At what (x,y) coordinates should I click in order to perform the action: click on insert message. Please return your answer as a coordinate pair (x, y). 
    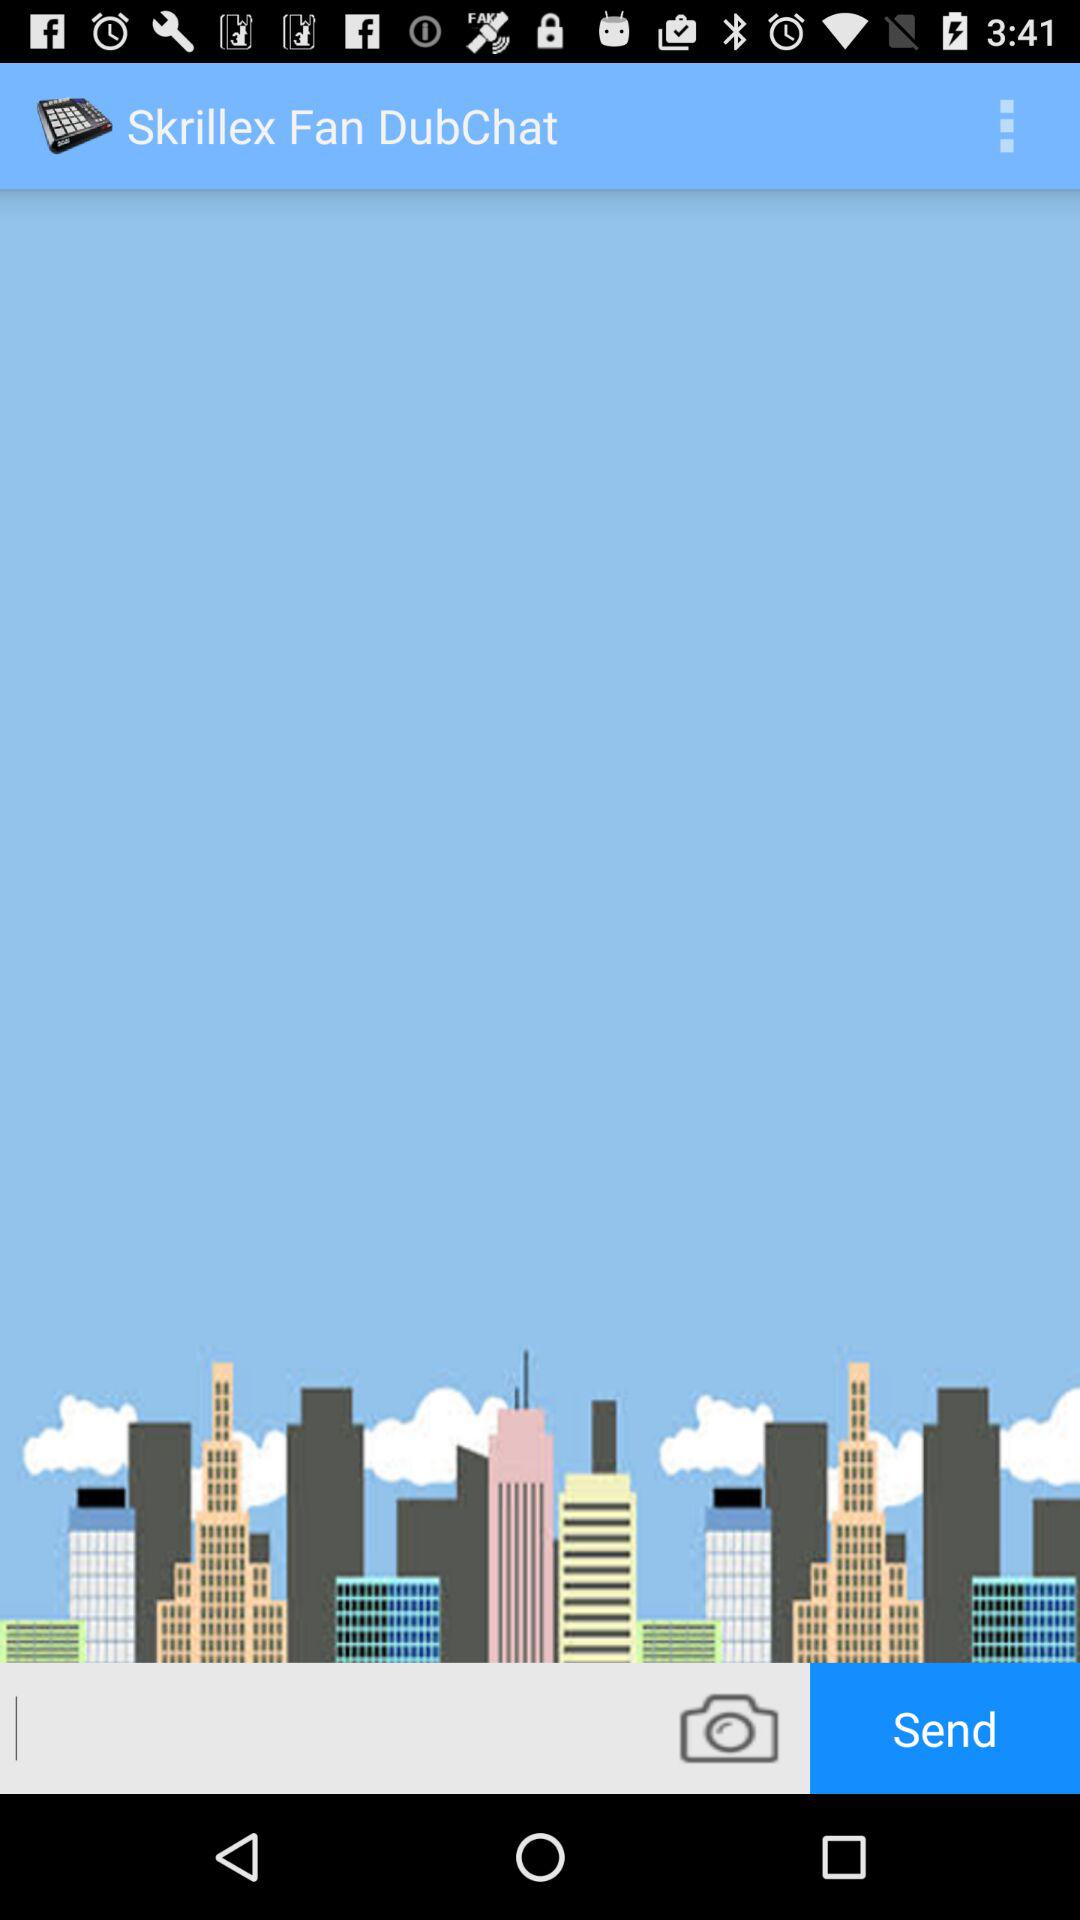
    Looking at the image, I should click on (324, 1728).